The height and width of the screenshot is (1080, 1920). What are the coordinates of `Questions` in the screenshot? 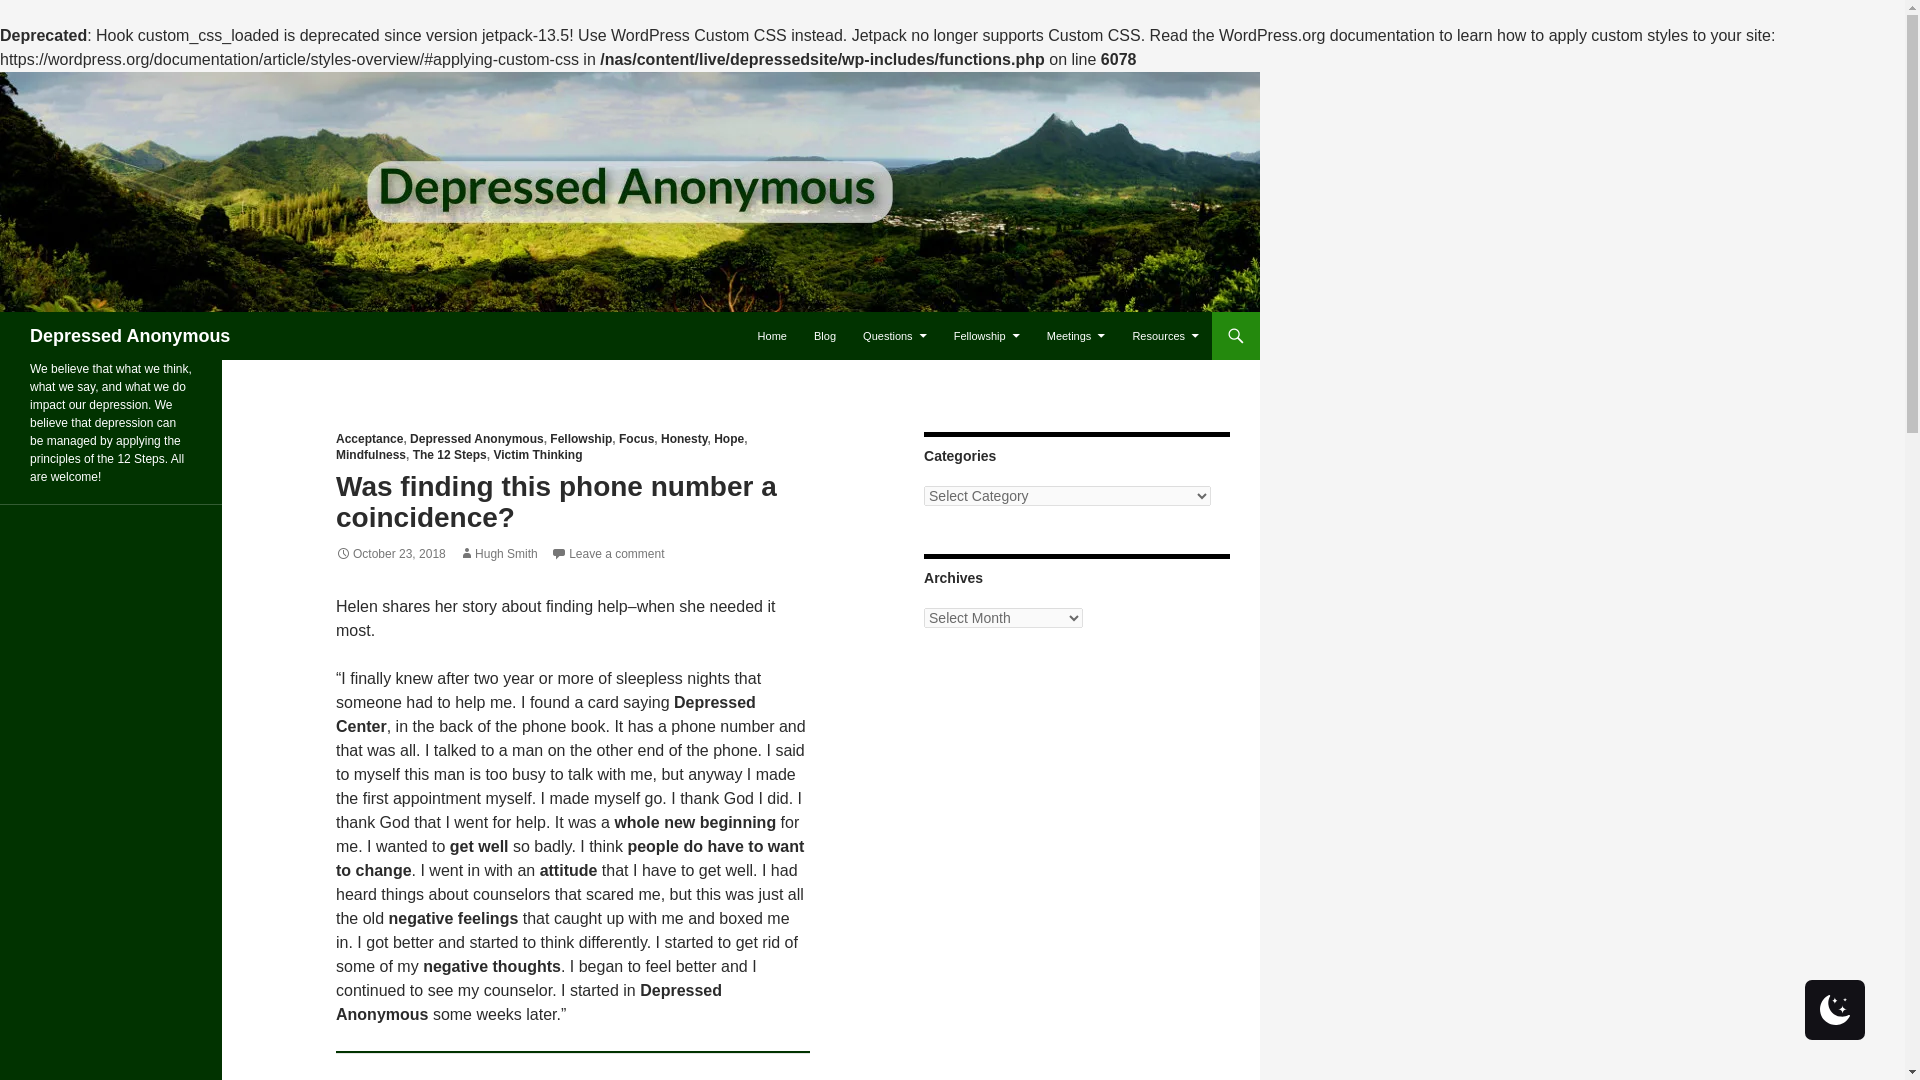 It's located at (894, 336).